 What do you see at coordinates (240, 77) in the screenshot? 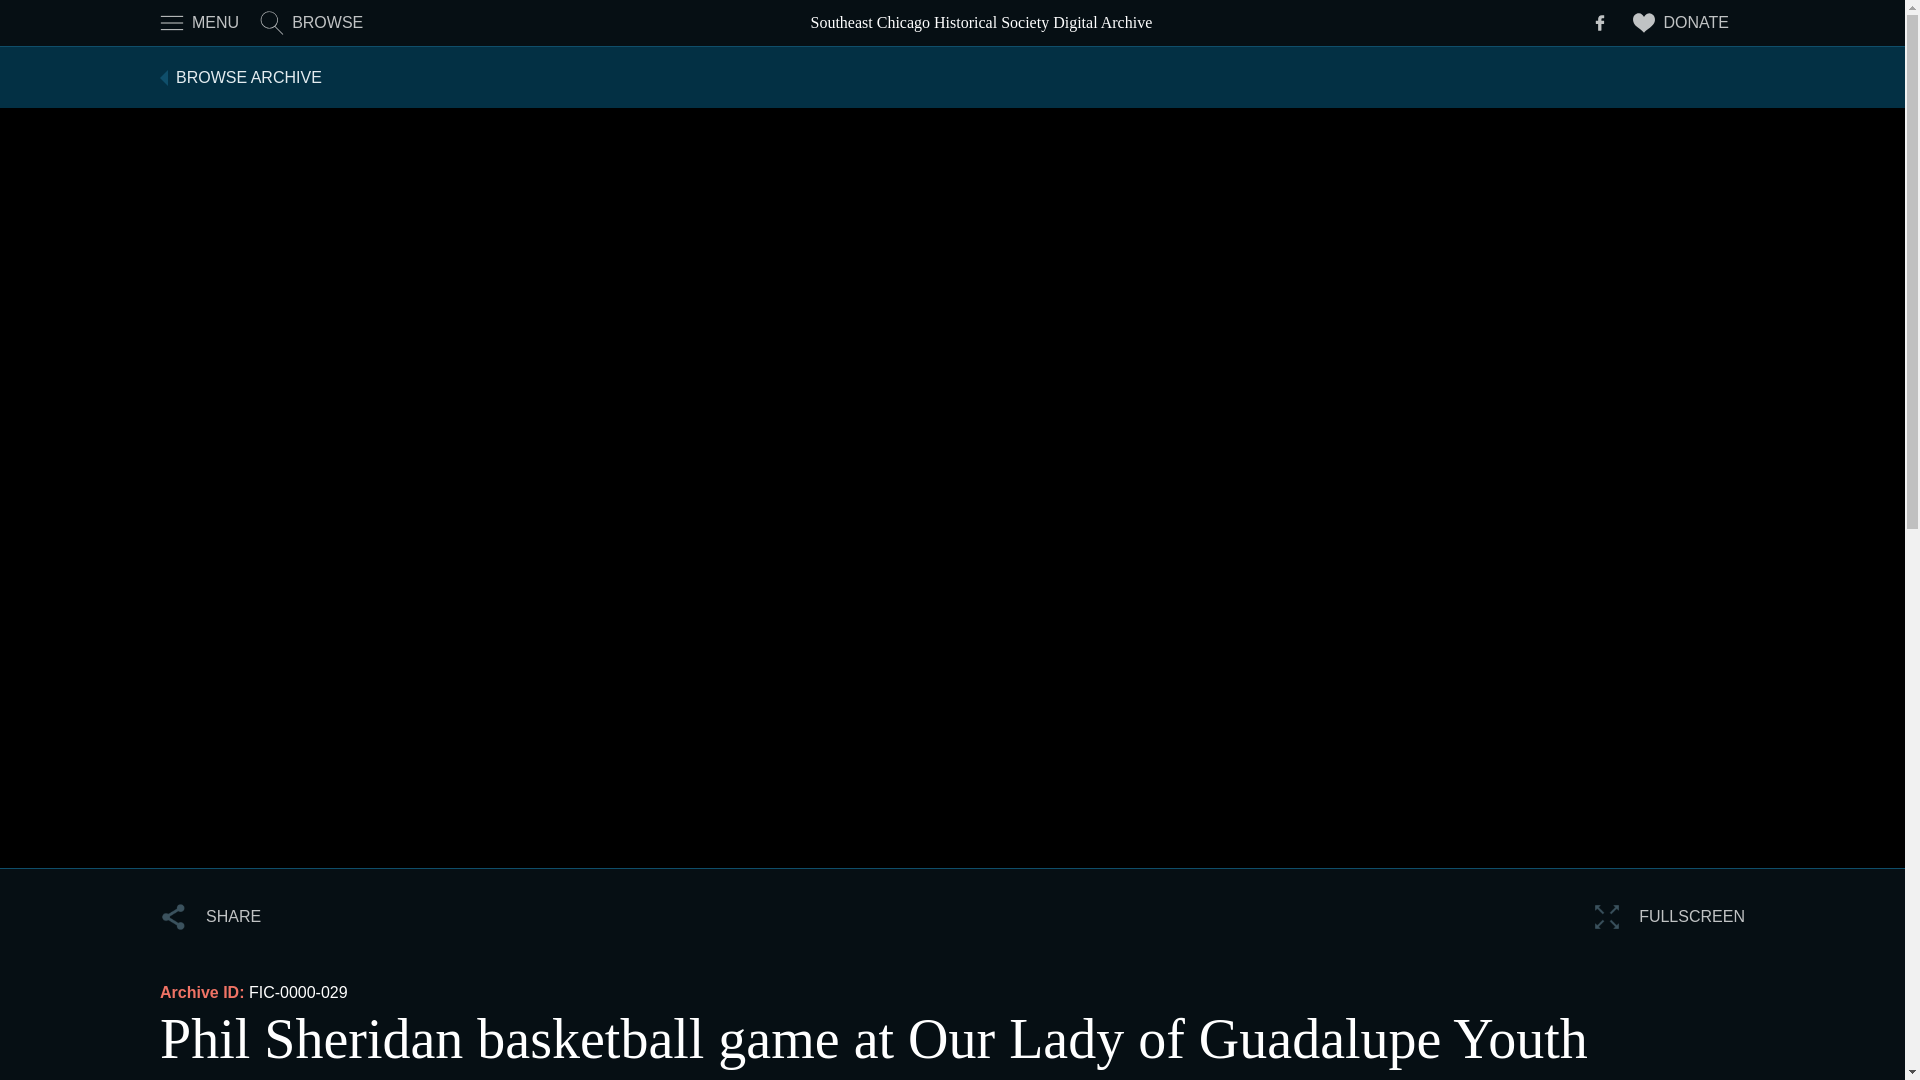
I see `BROWSE ARCHIVE` at bounding box center [240, 77].